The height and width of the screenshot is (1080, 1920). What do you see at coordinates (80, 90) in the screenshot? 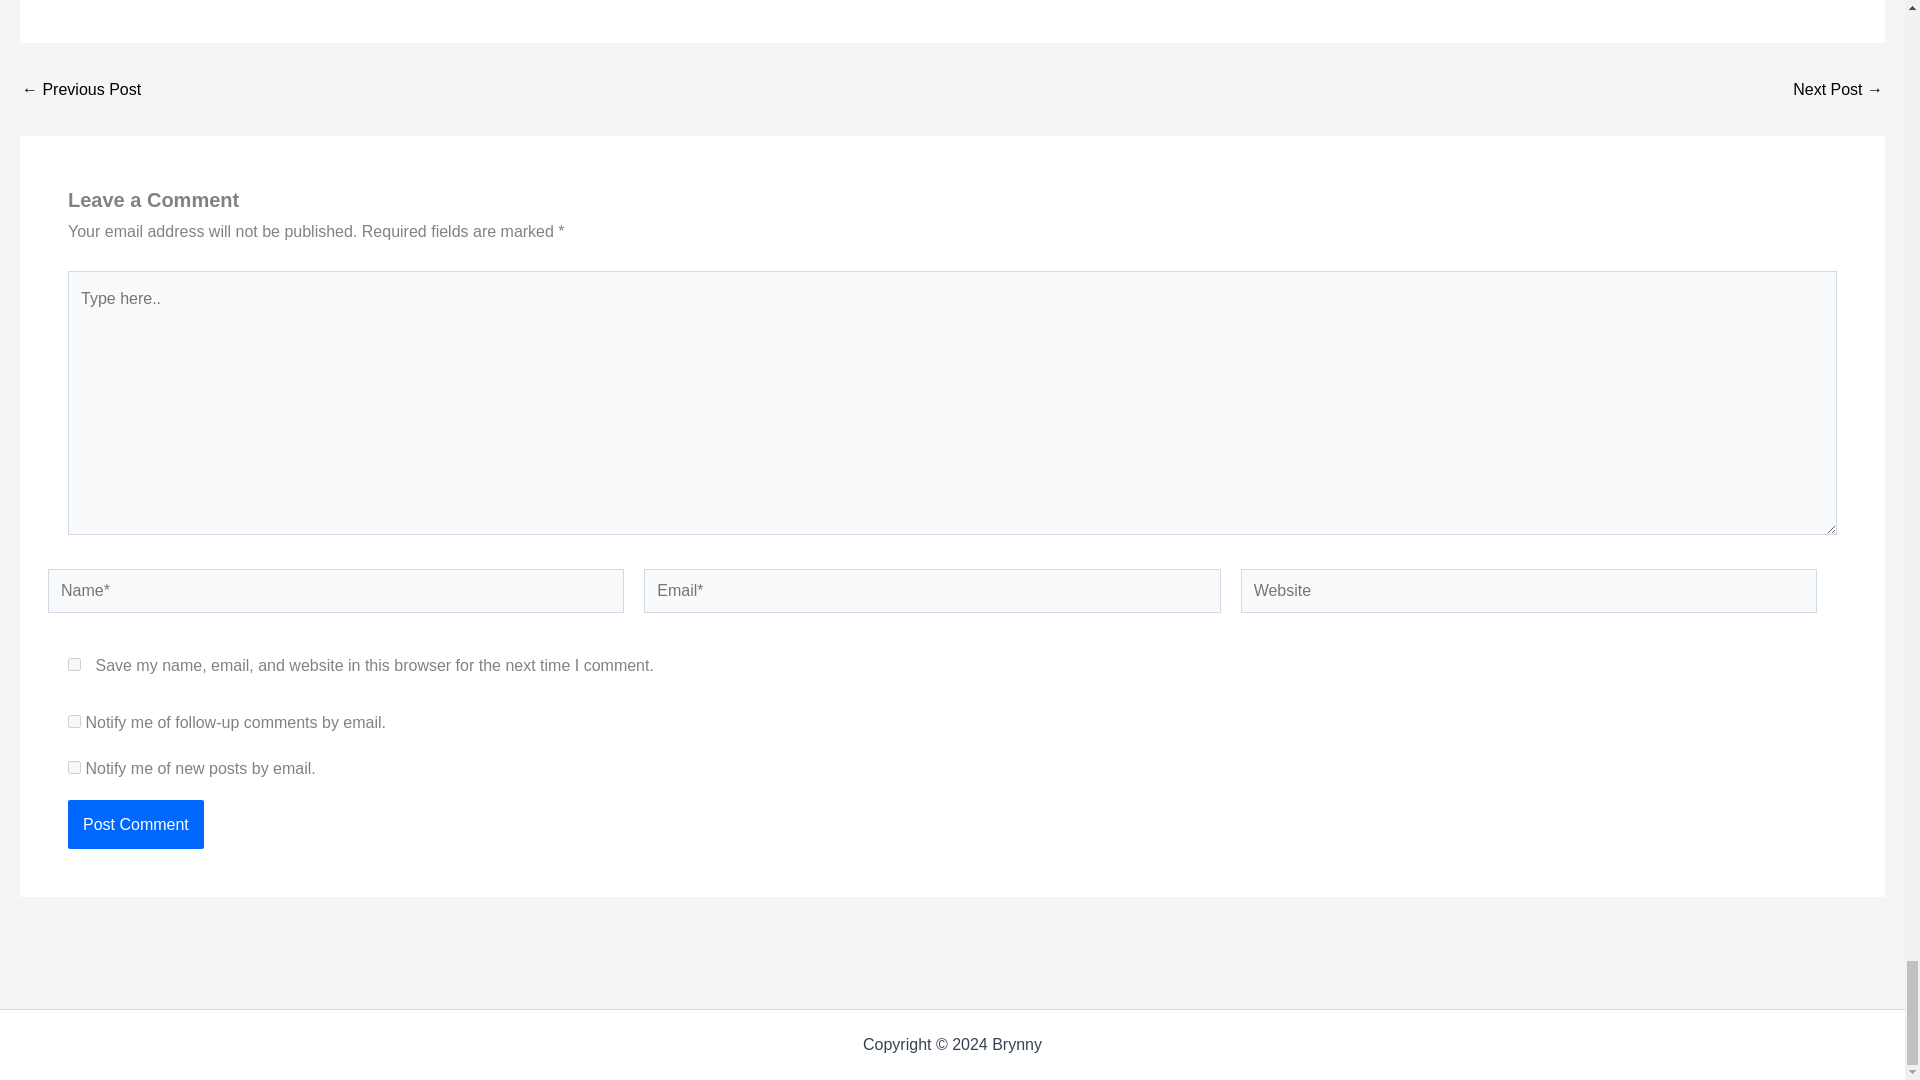
I see `The 10 Best Angelina Jolie Action Movies` at bounding box center [80, 90].